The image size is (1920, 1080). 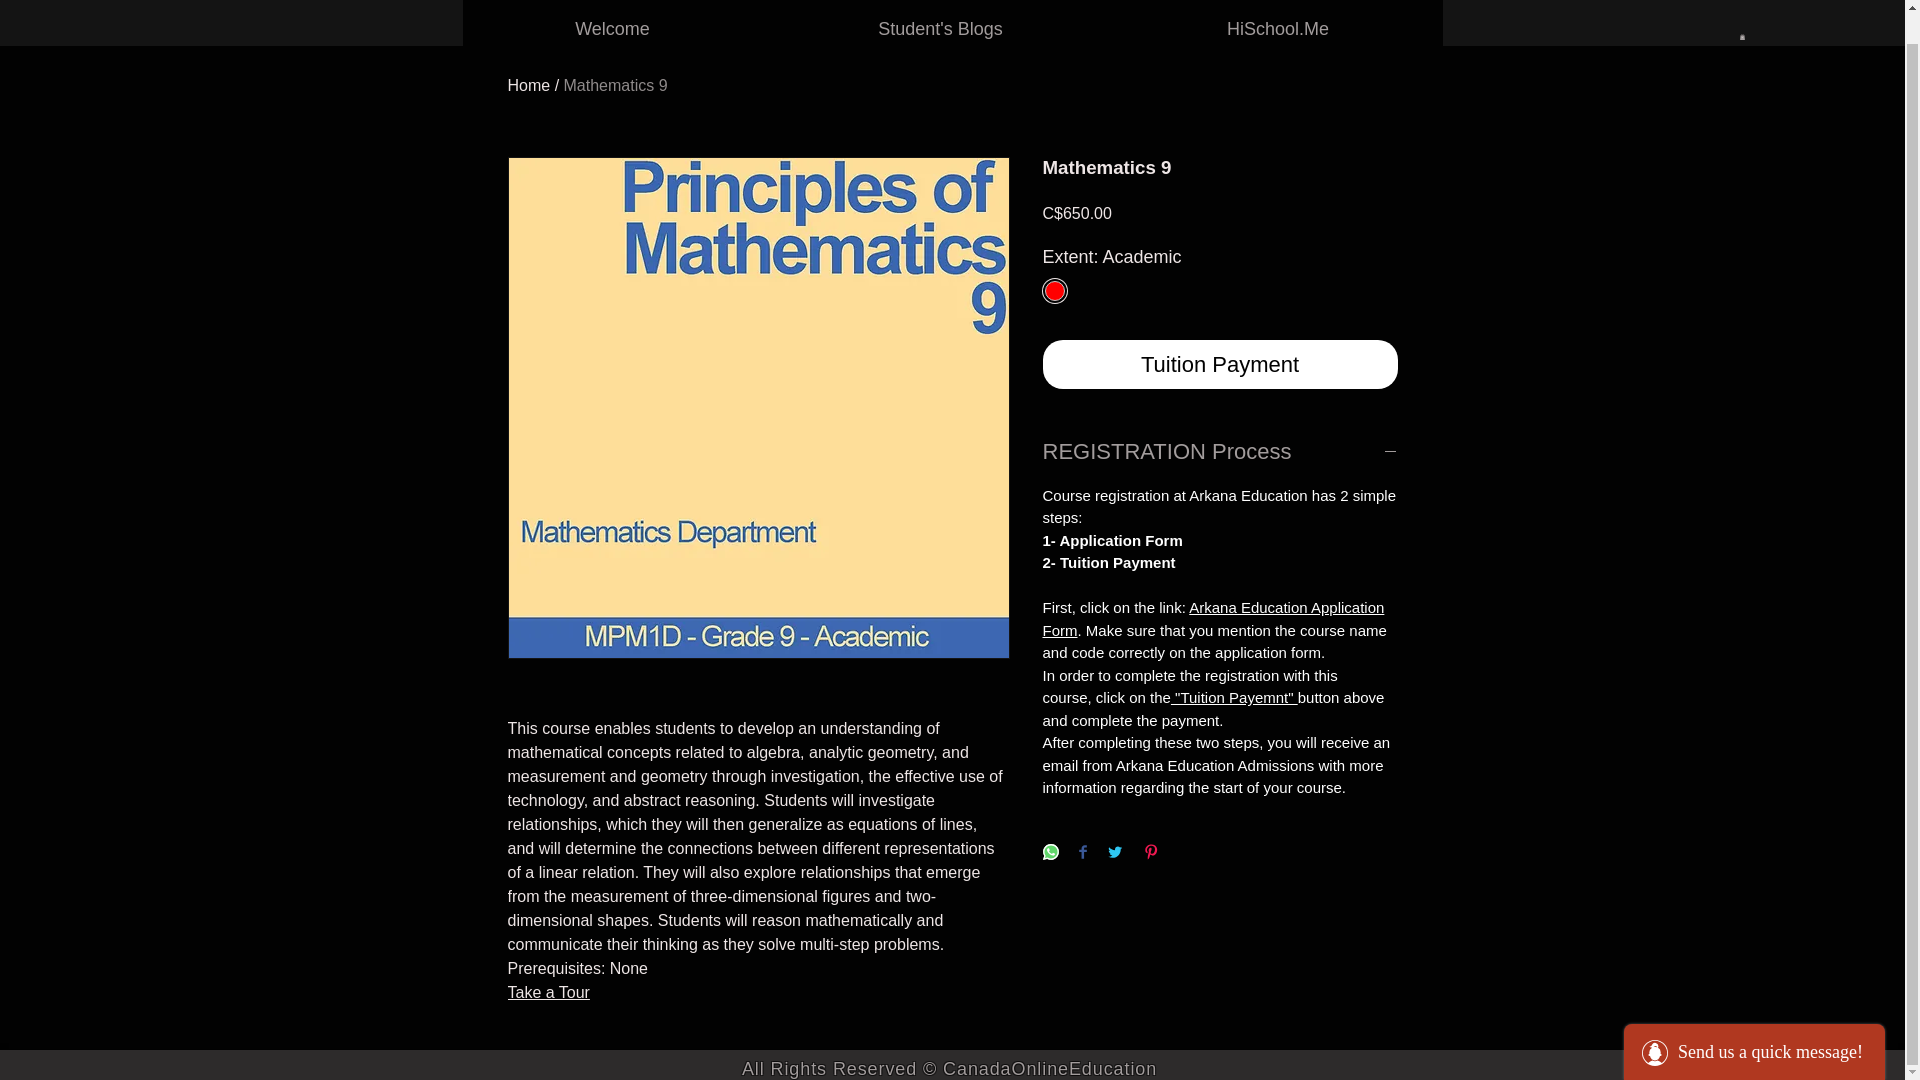 I want to click on Student's Blogs, so click(x=940, y=8).